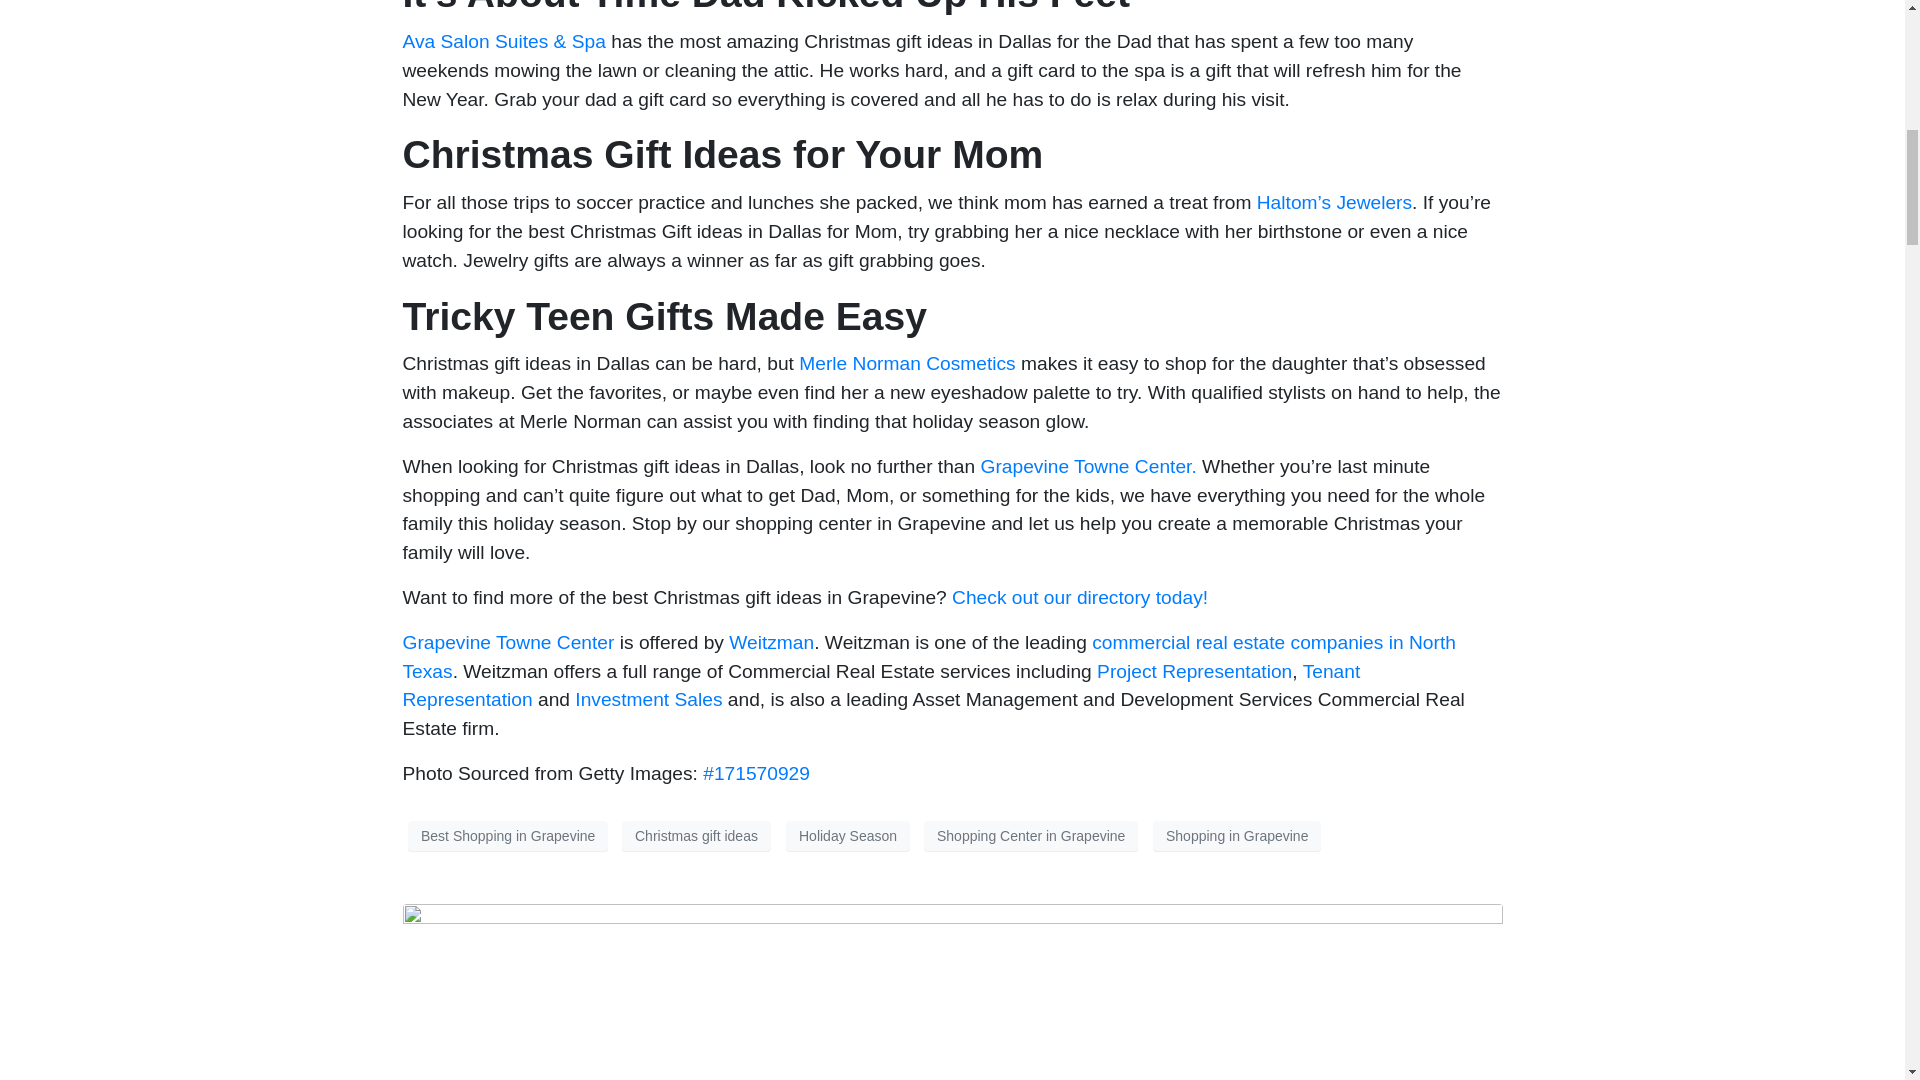  Describe the element at coordinates (1194, 670) in the screenshot. I see `Project Representation` at that location.